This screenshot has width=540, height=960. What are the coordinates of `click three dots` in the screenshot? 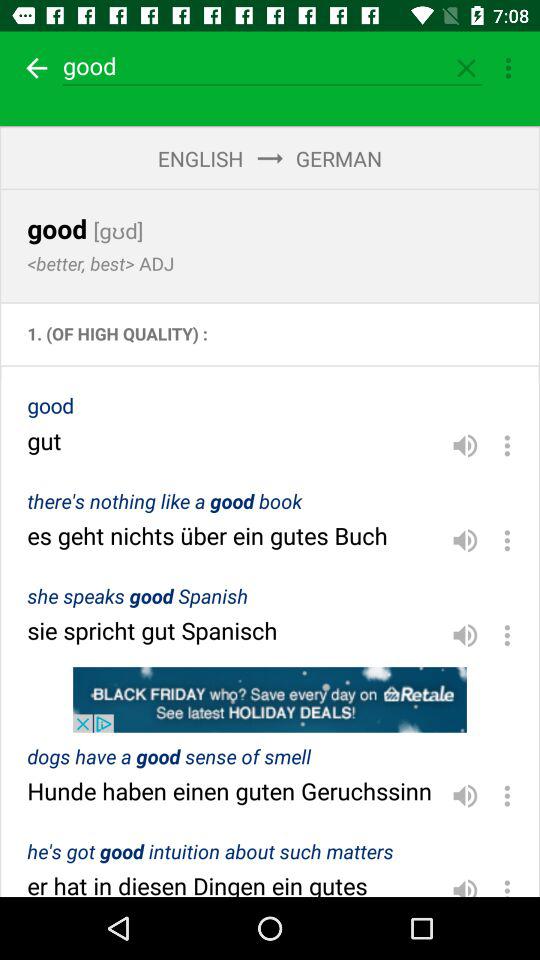 It's located at (507, 884).